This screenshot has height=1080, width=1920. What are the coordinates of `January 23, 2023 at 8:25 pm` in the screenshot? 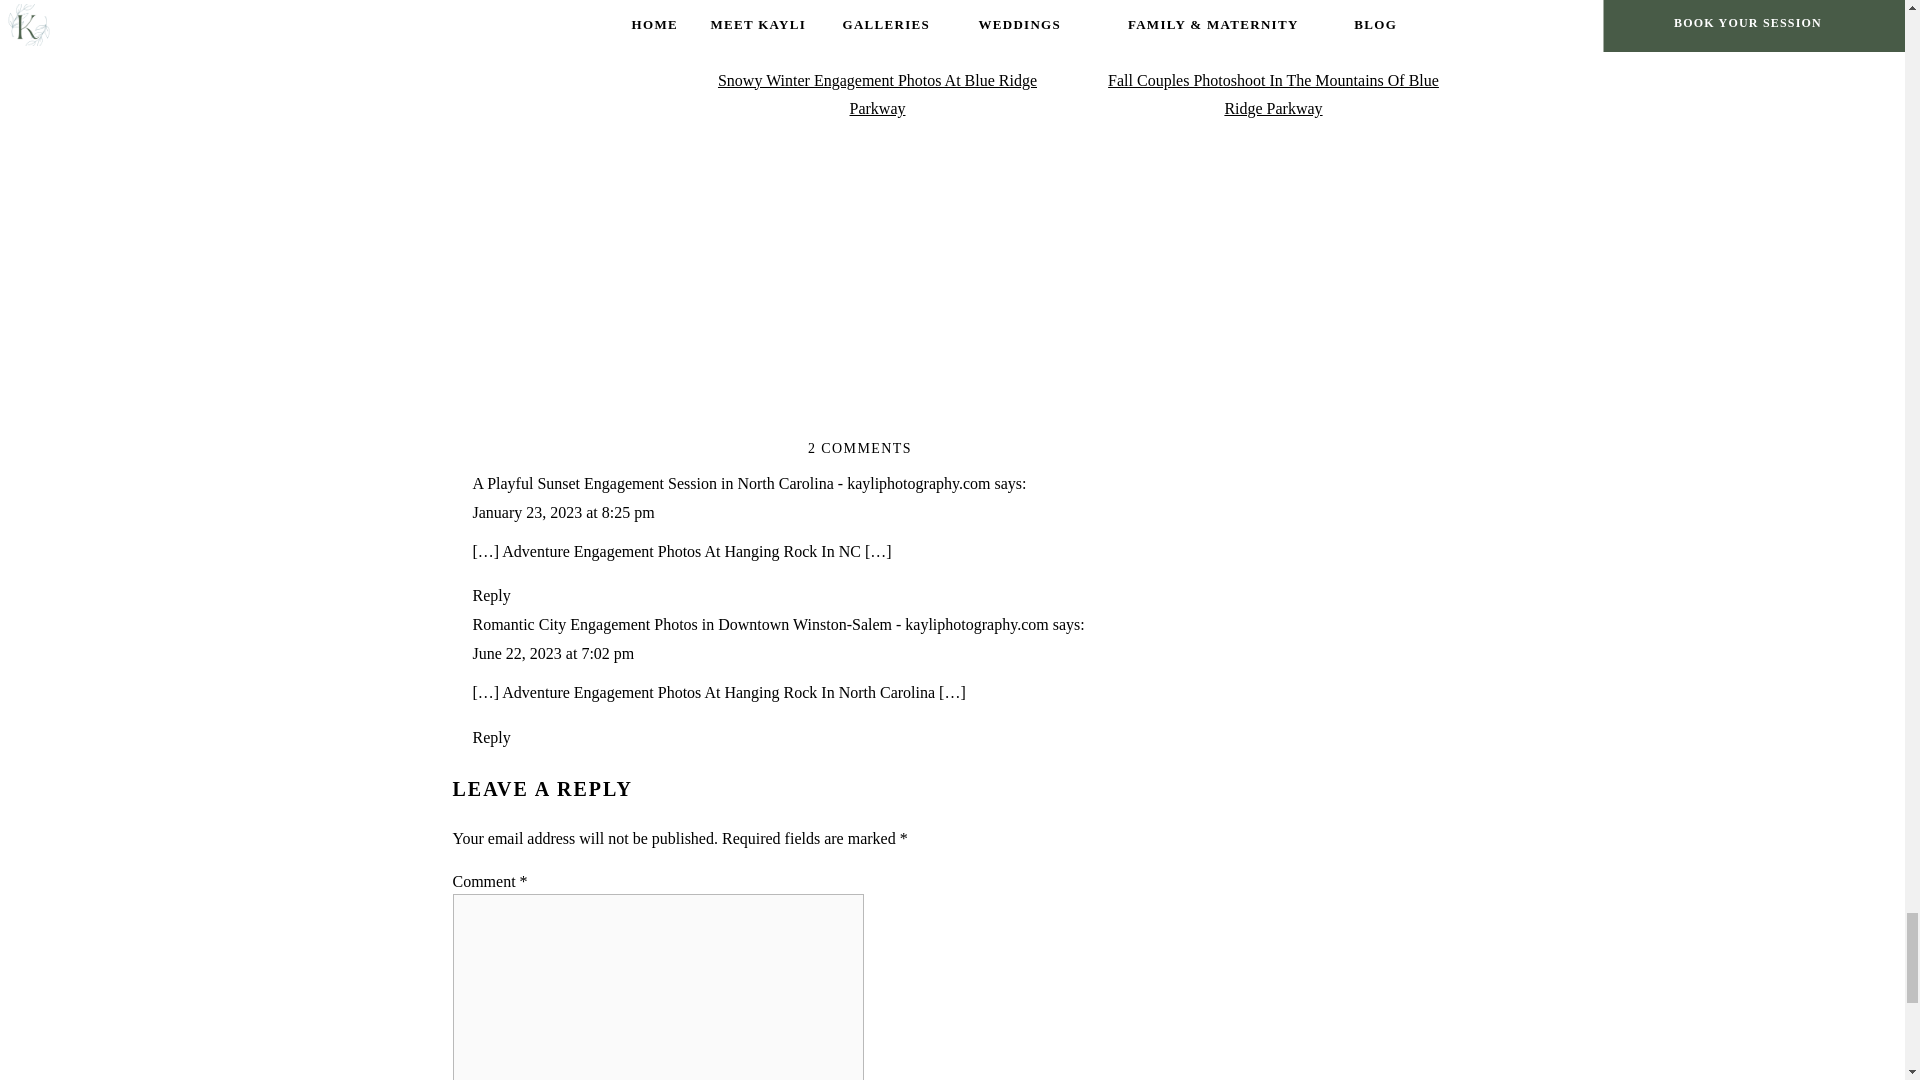 It's located at (563, 512).